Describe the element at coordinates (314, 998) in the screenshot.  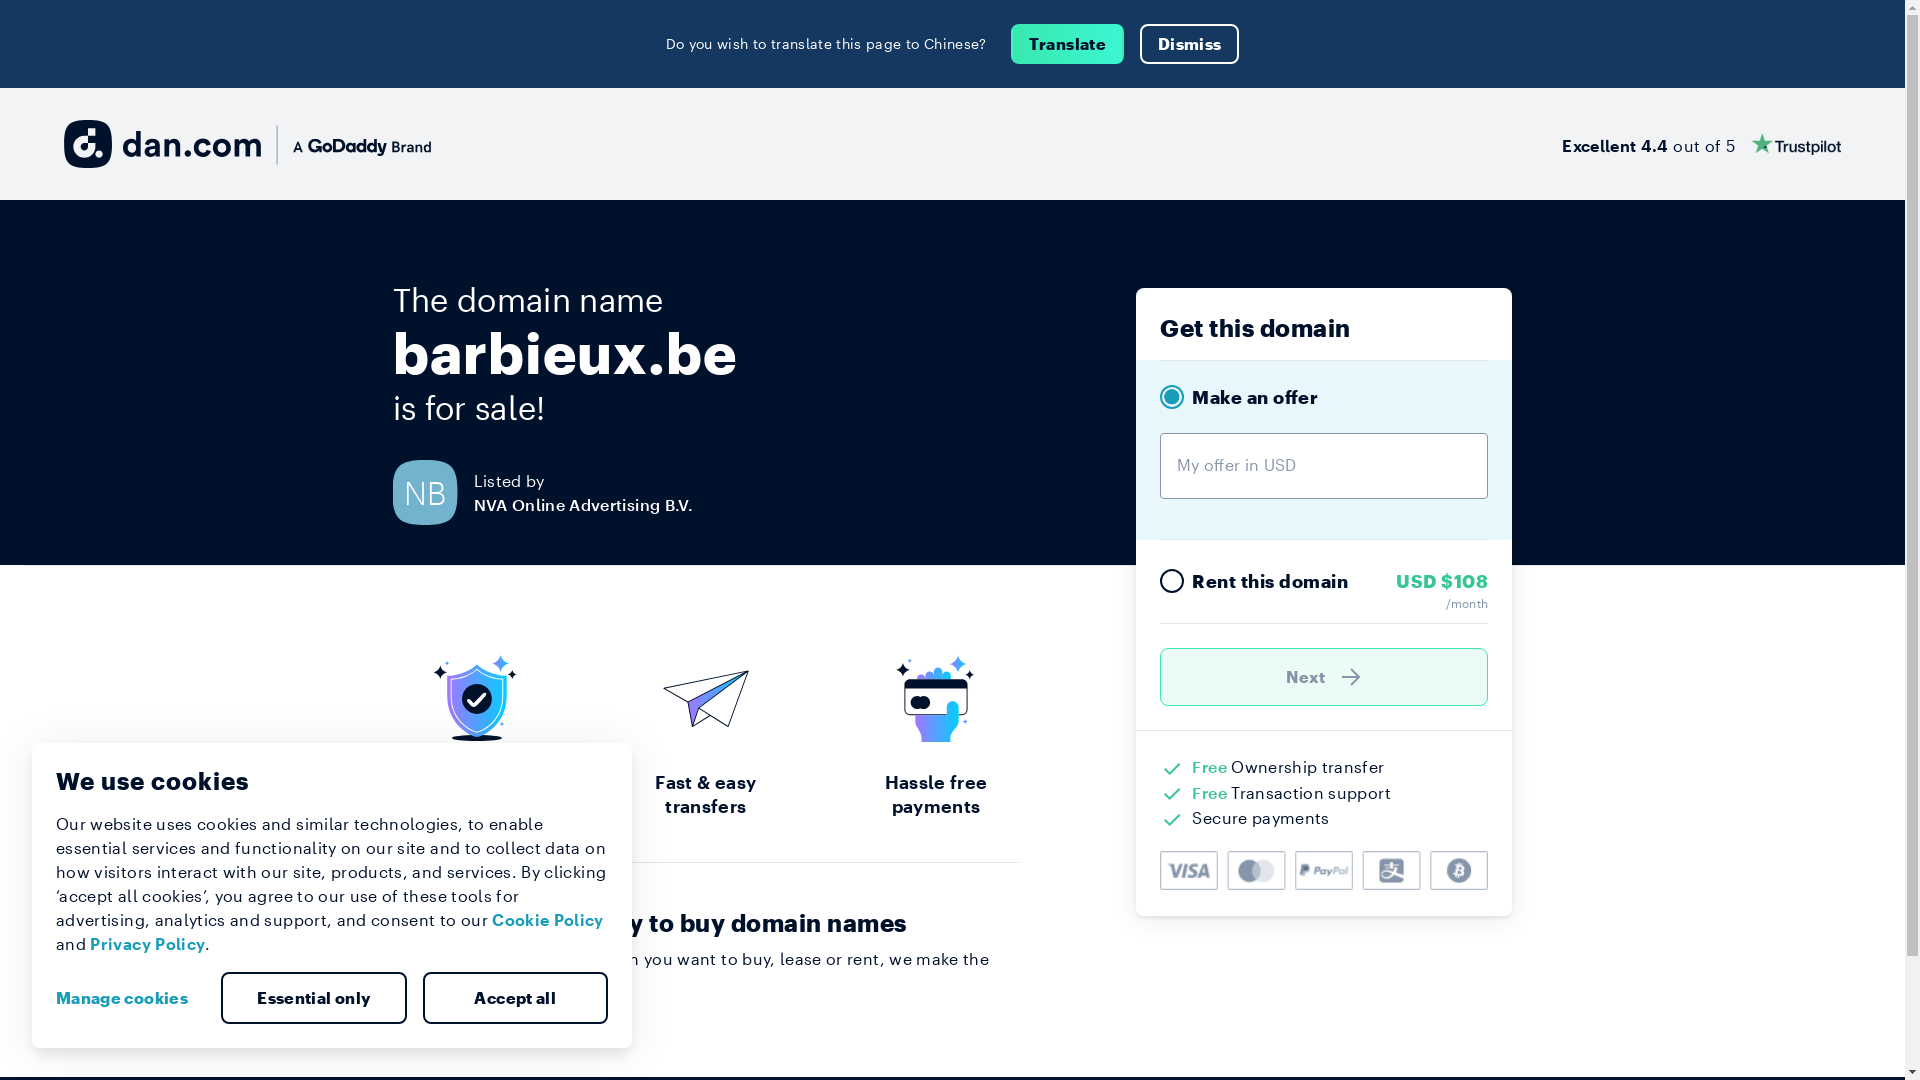
I see `Essential only` at that location.